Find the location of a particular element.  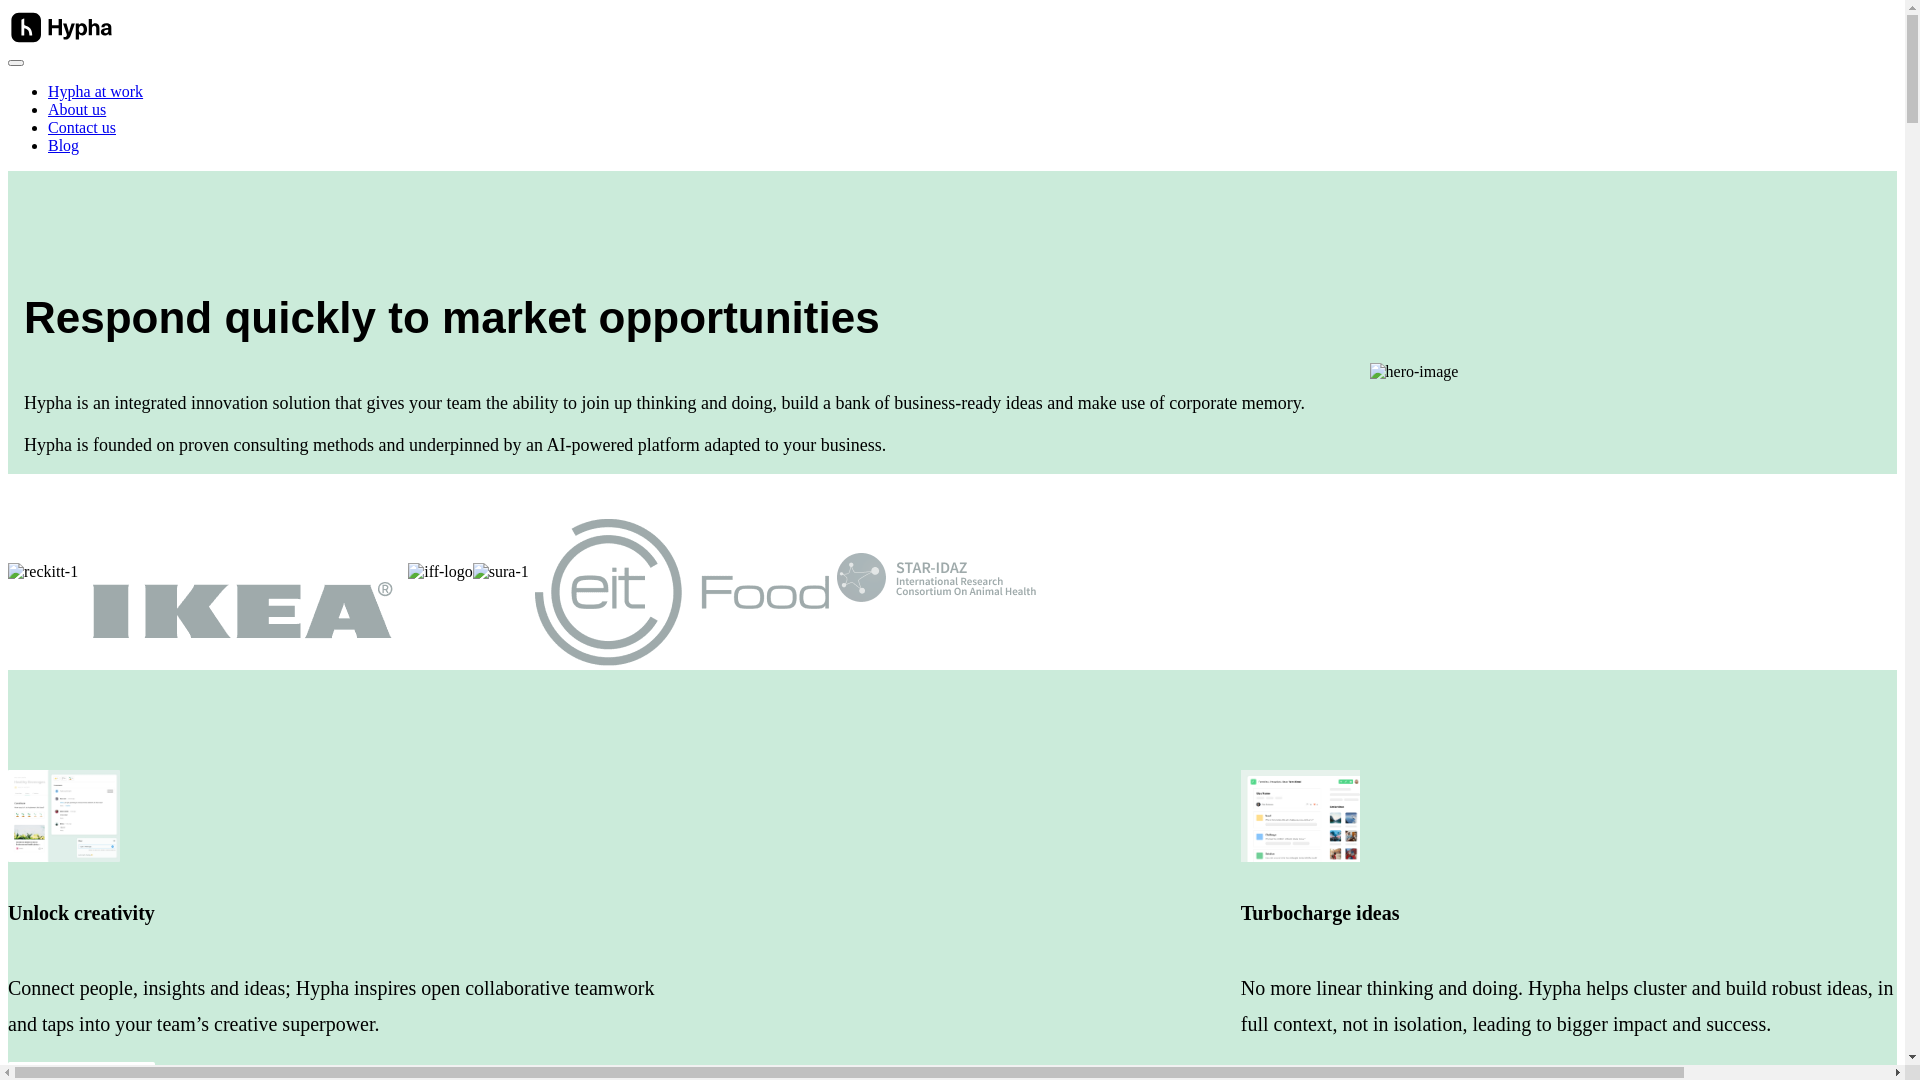

Hypha at work is located at coordinates (96, 92).